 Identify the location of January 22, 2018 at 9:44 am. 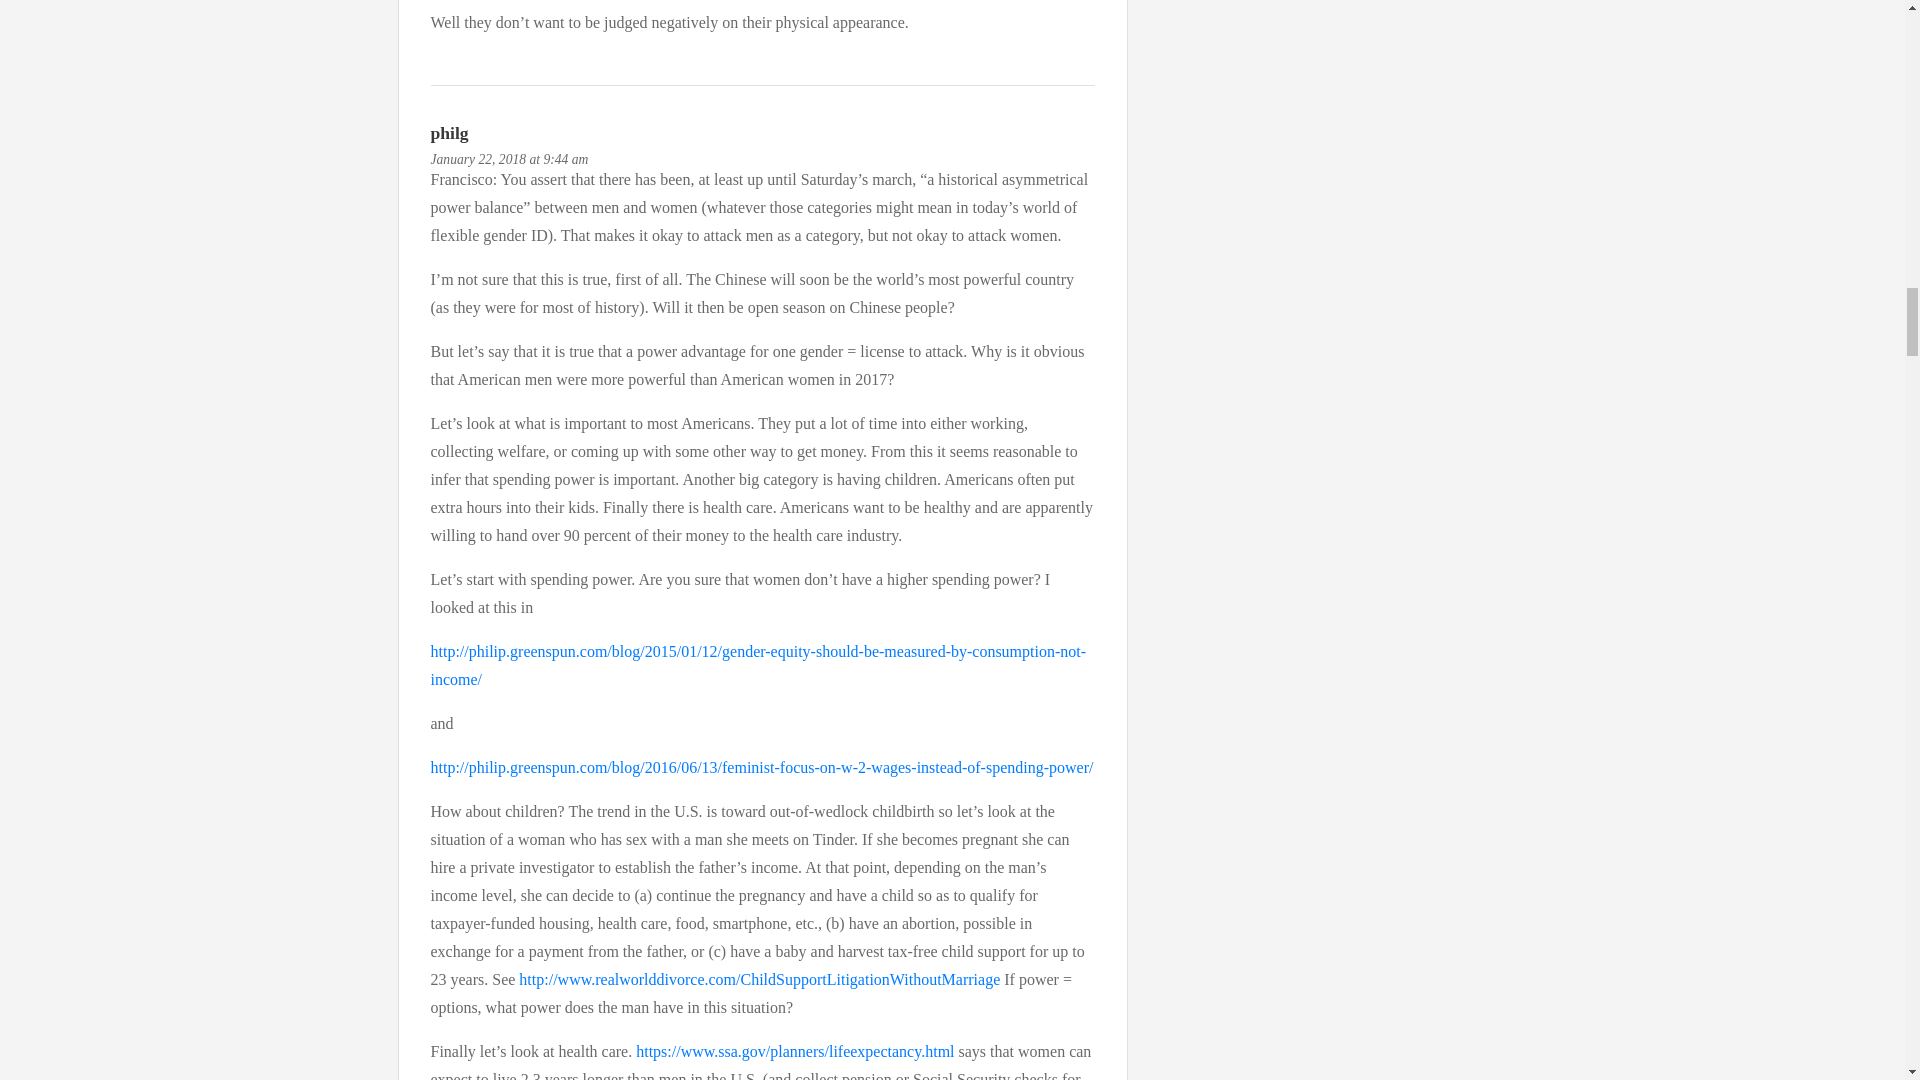
(508, 160).